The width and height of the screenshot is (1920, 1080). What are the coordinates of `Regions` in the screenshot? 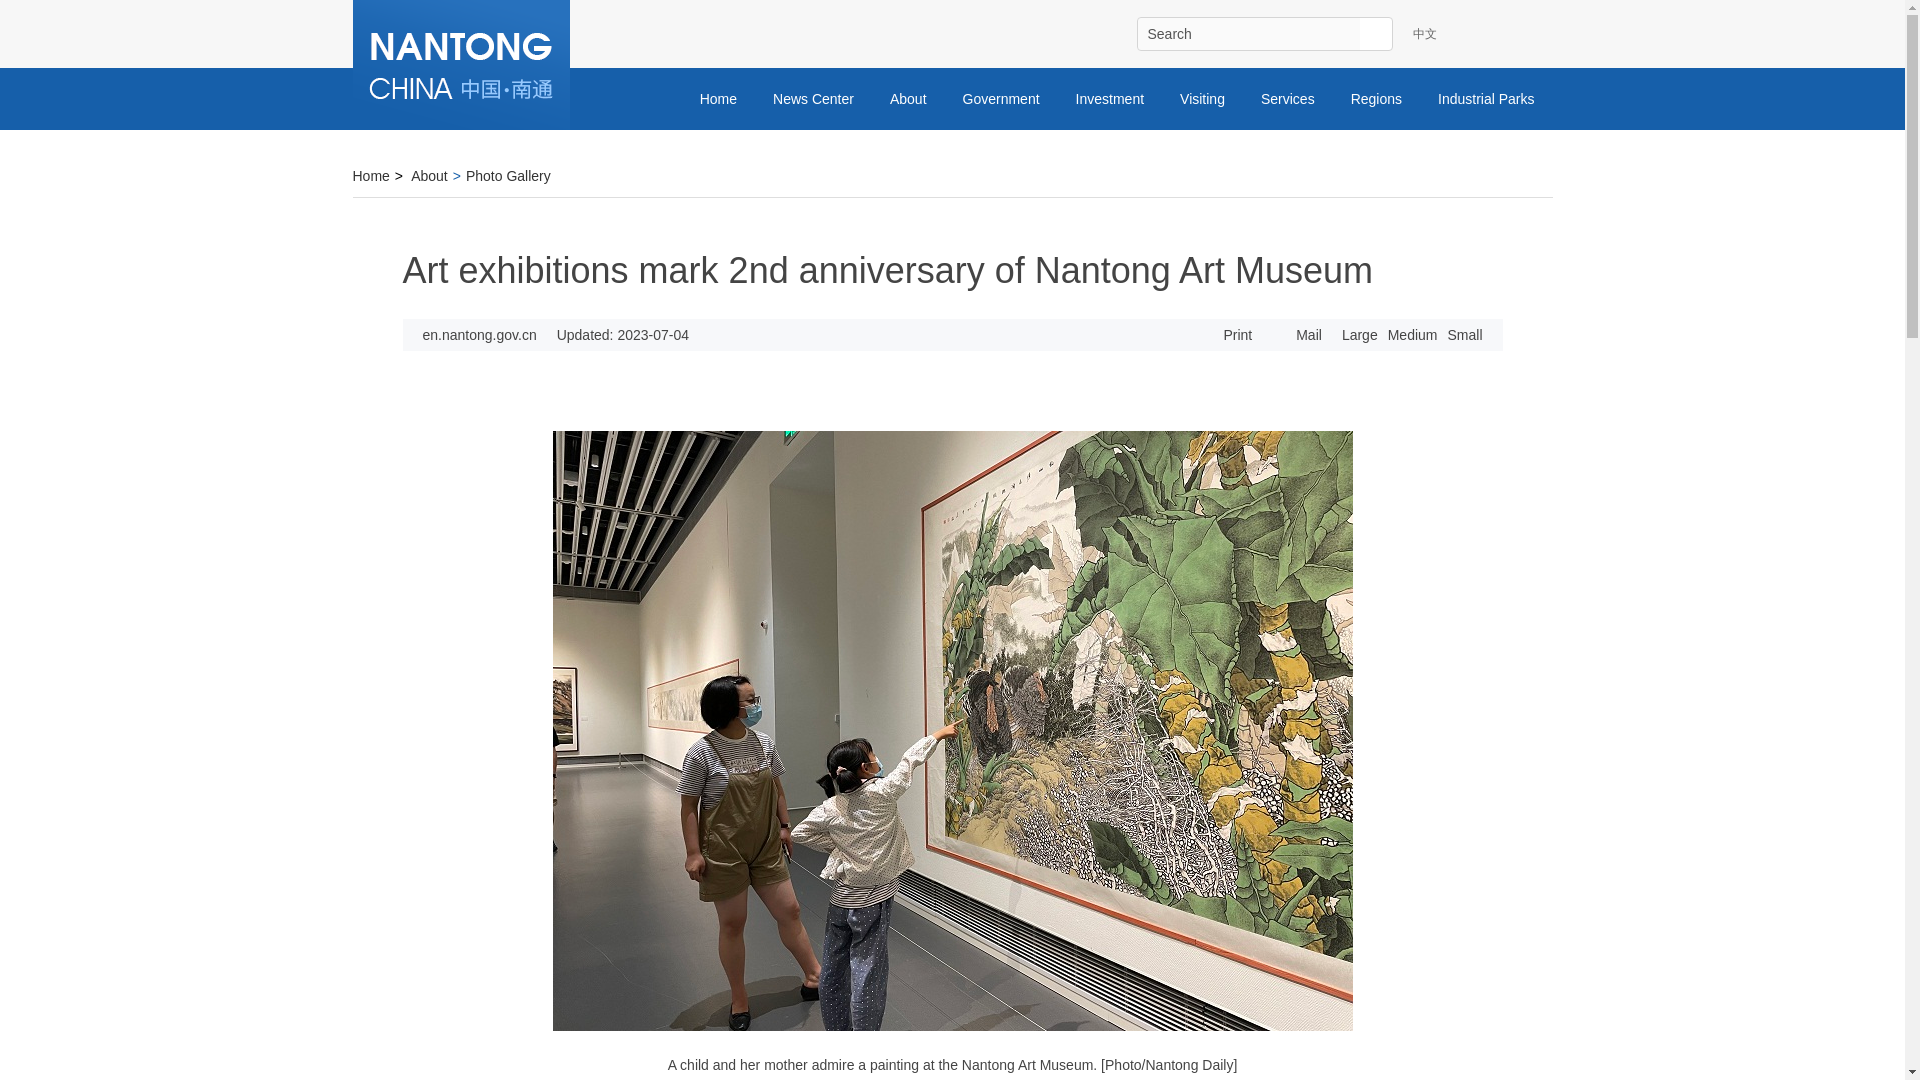 It's located at (1376, 98).